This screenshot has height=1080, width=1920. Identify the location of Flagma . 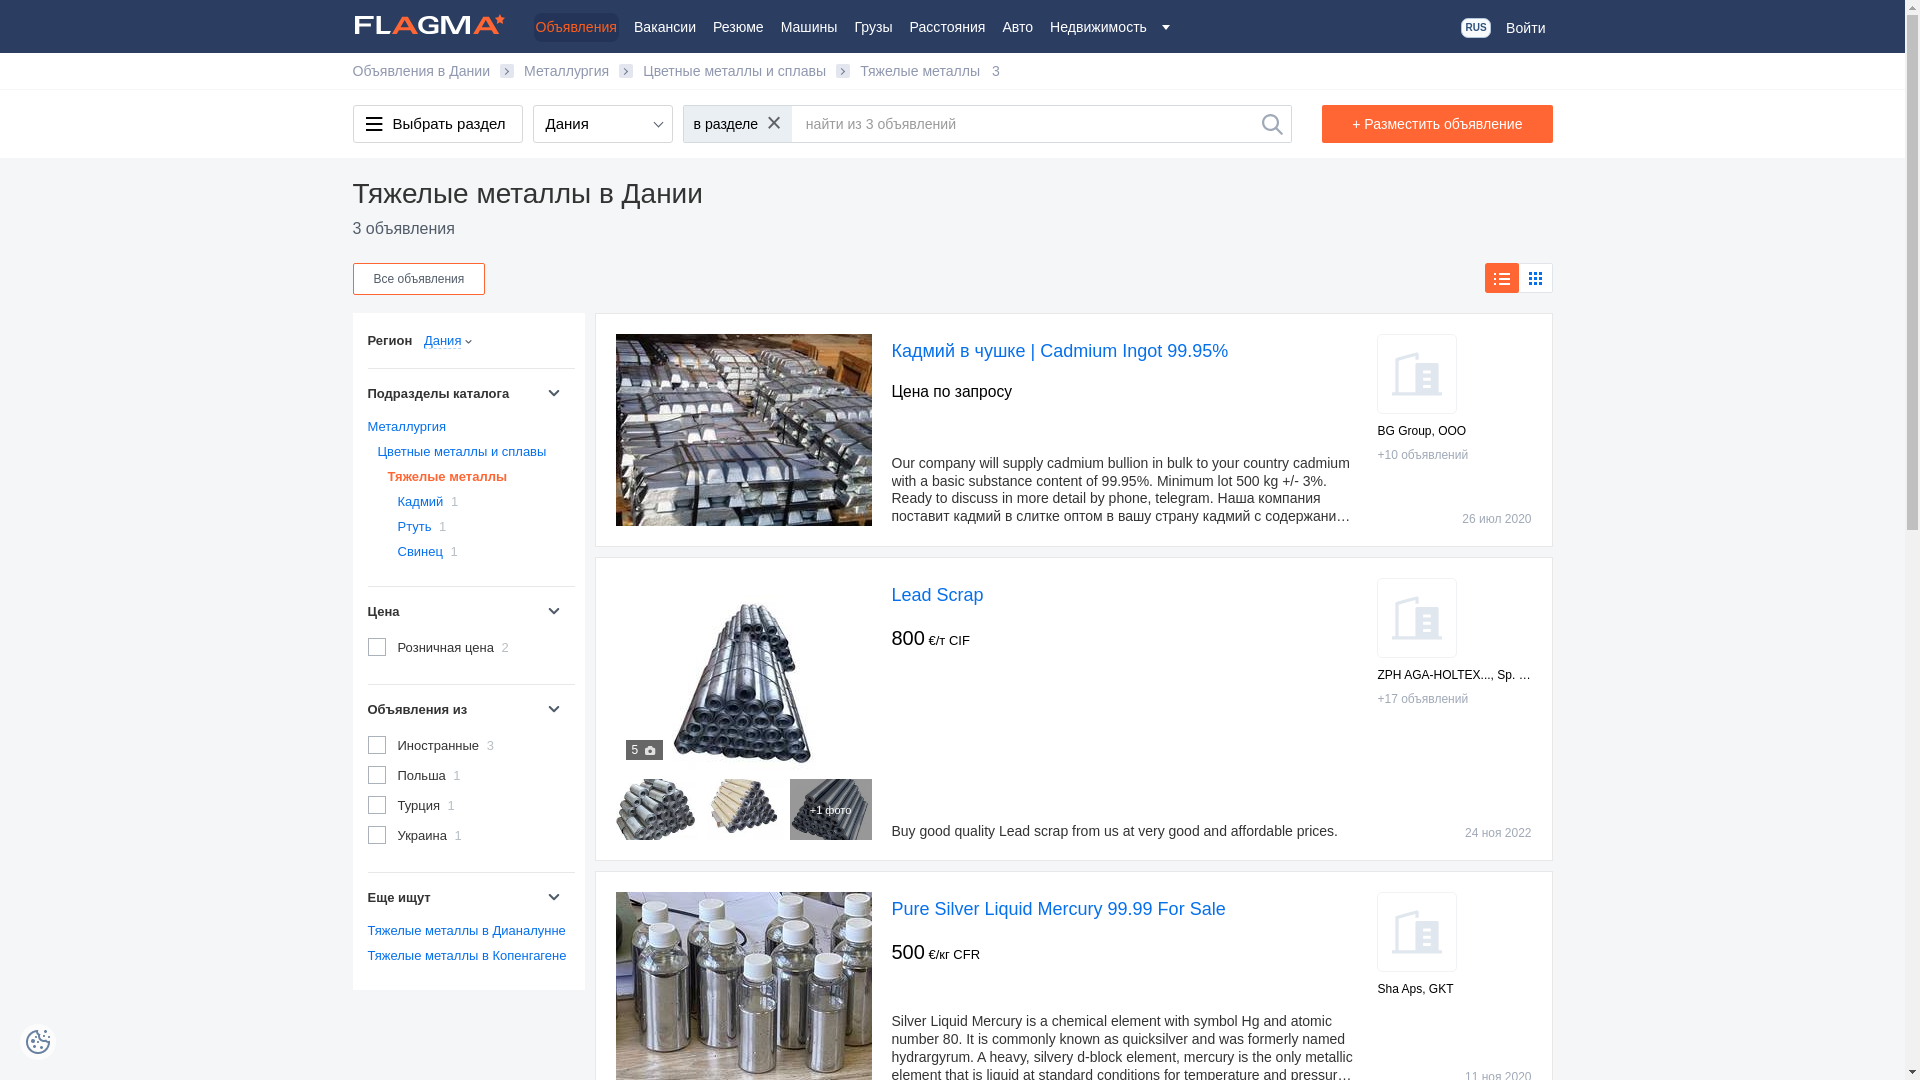
(434, 24).